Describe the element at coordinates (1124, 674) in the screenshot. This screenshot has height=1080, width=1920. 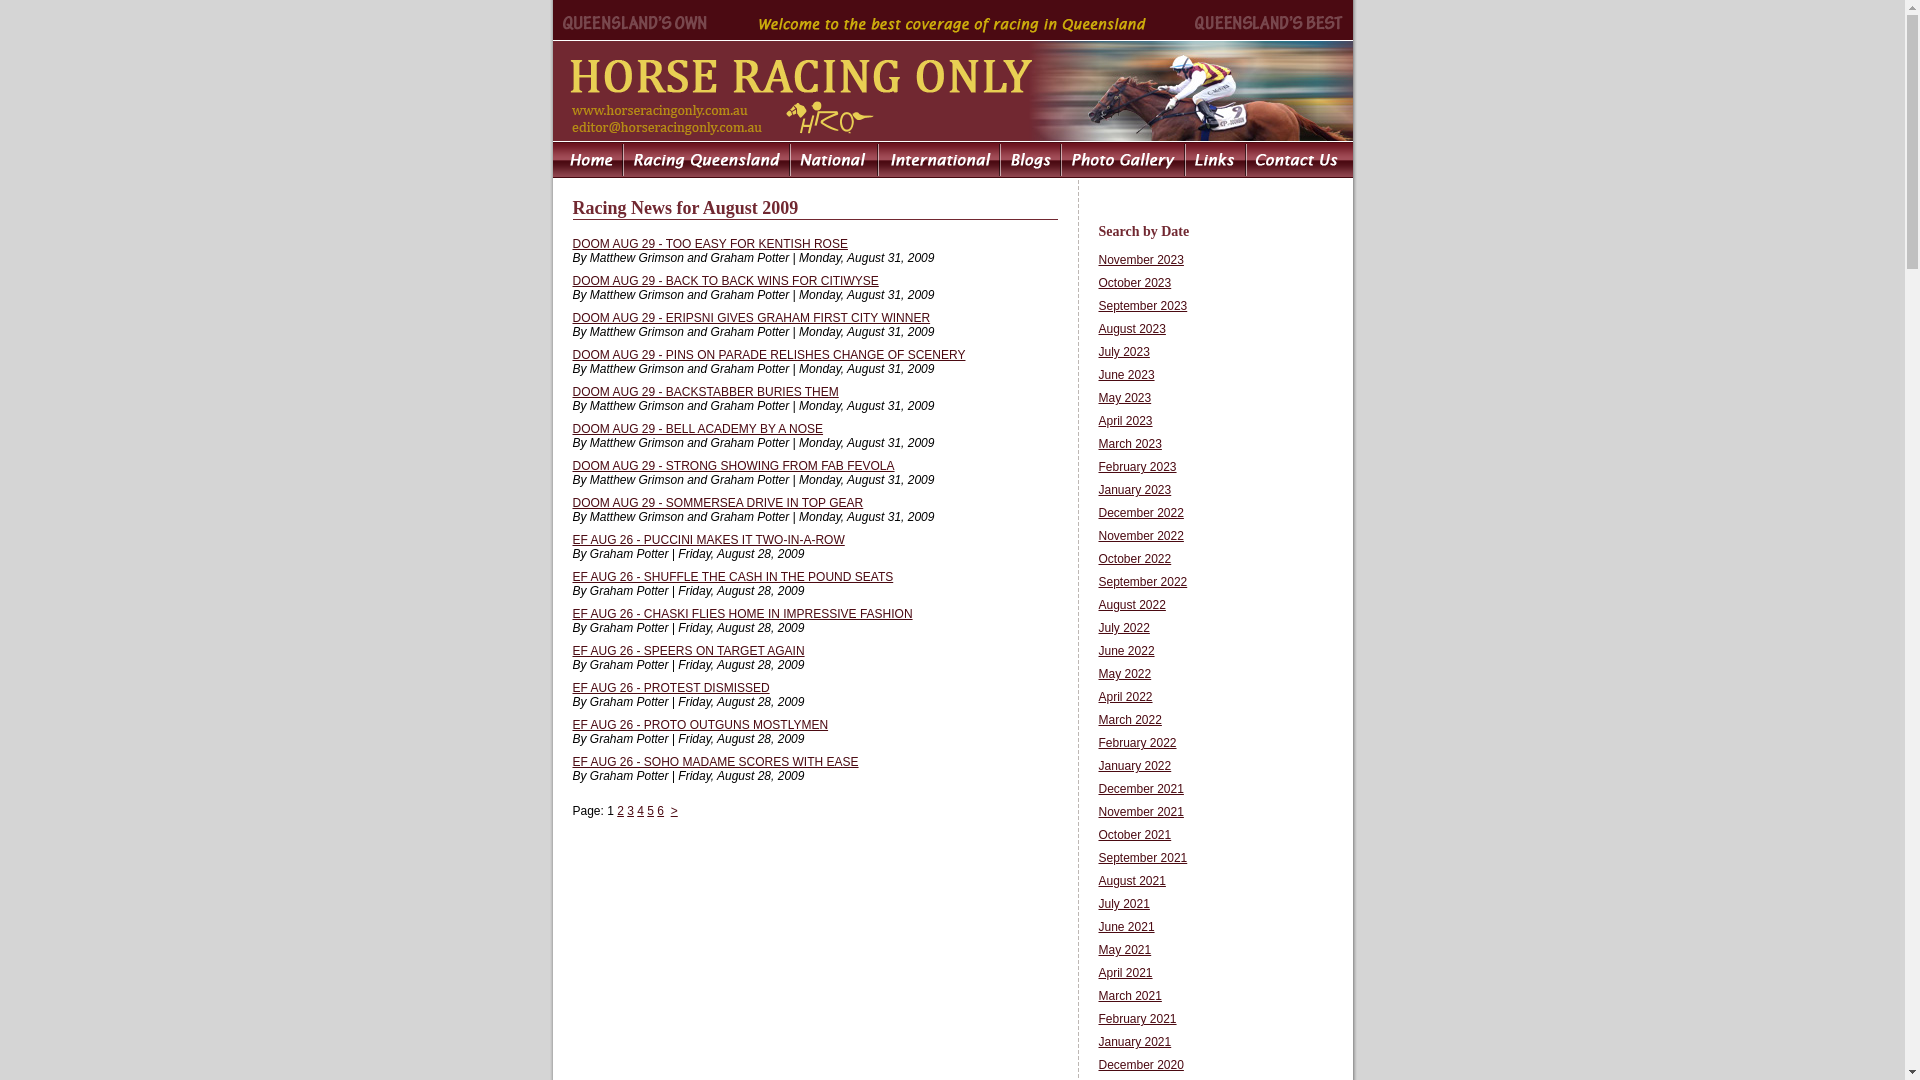
I see `May 2022` at that location.